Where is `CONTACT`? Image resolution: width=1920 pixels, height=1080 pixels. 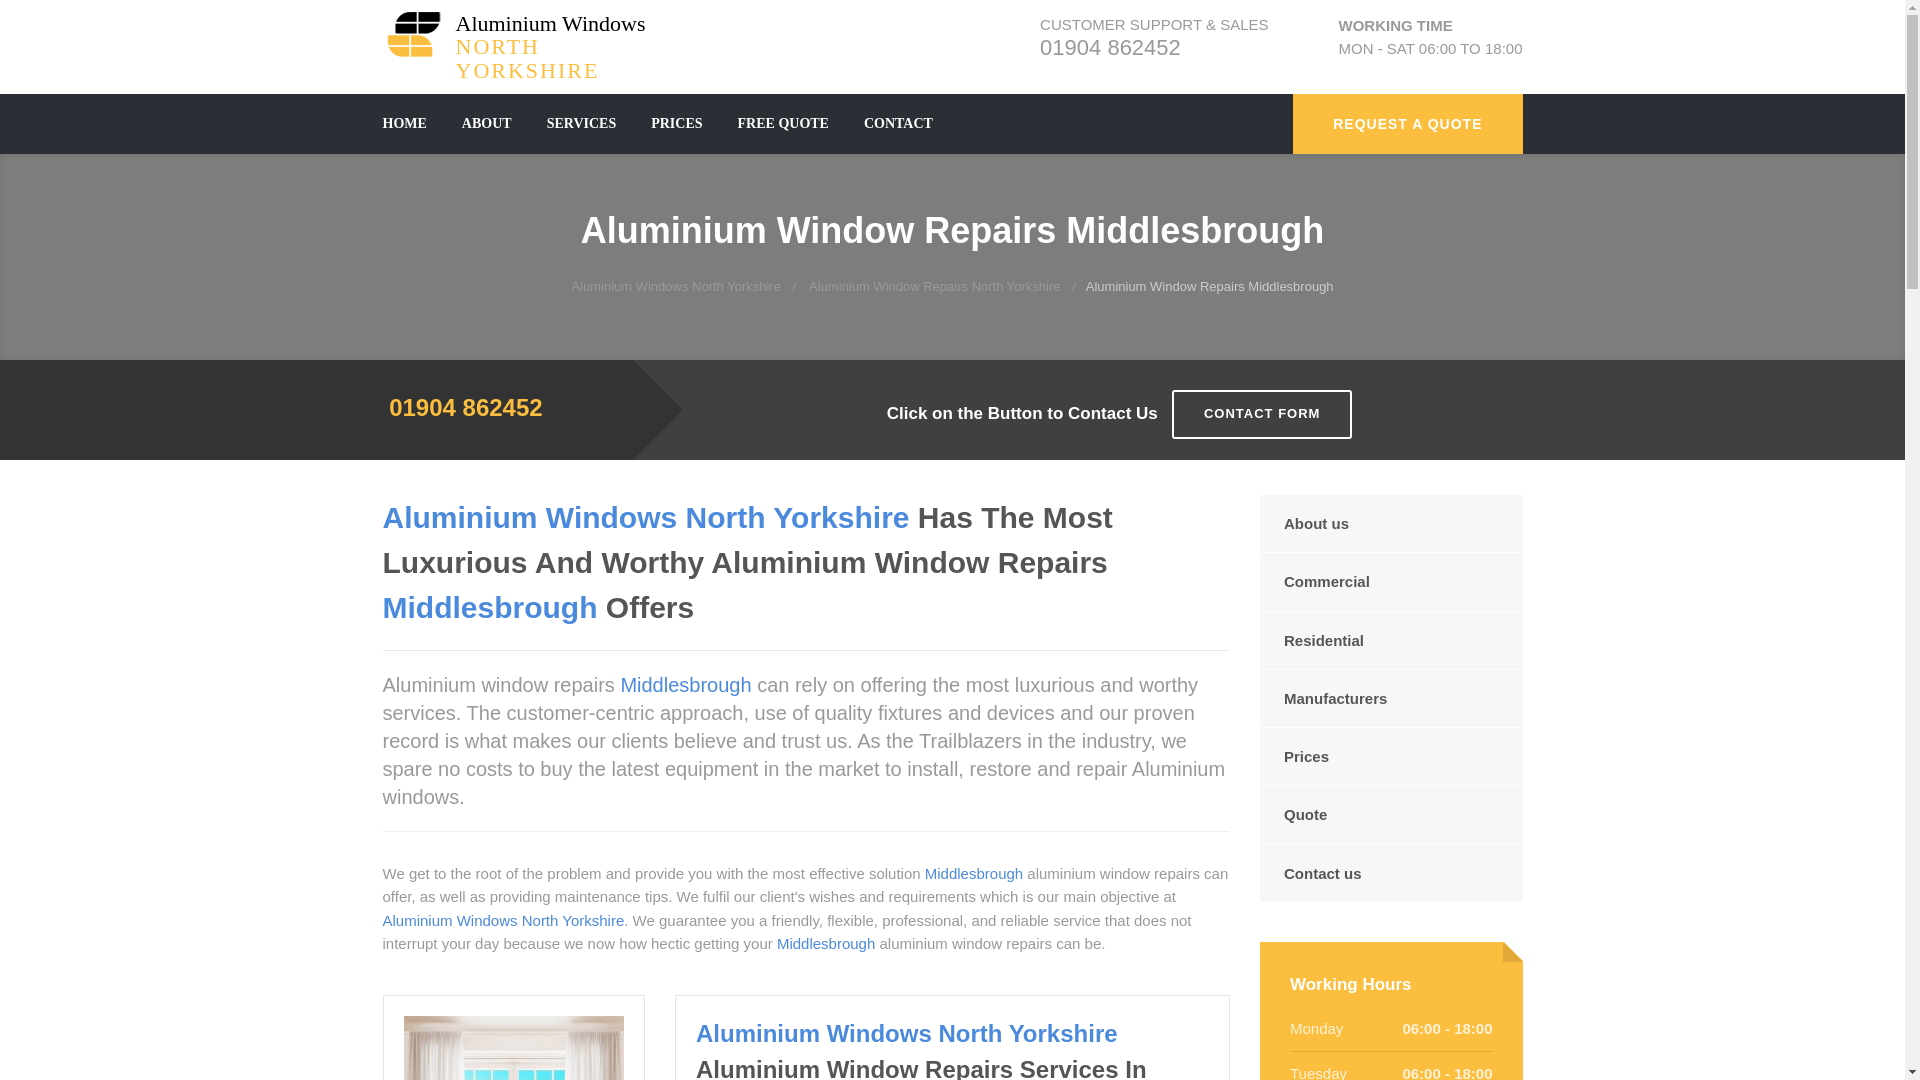 CONTACT is located at coordinates (522, 34).